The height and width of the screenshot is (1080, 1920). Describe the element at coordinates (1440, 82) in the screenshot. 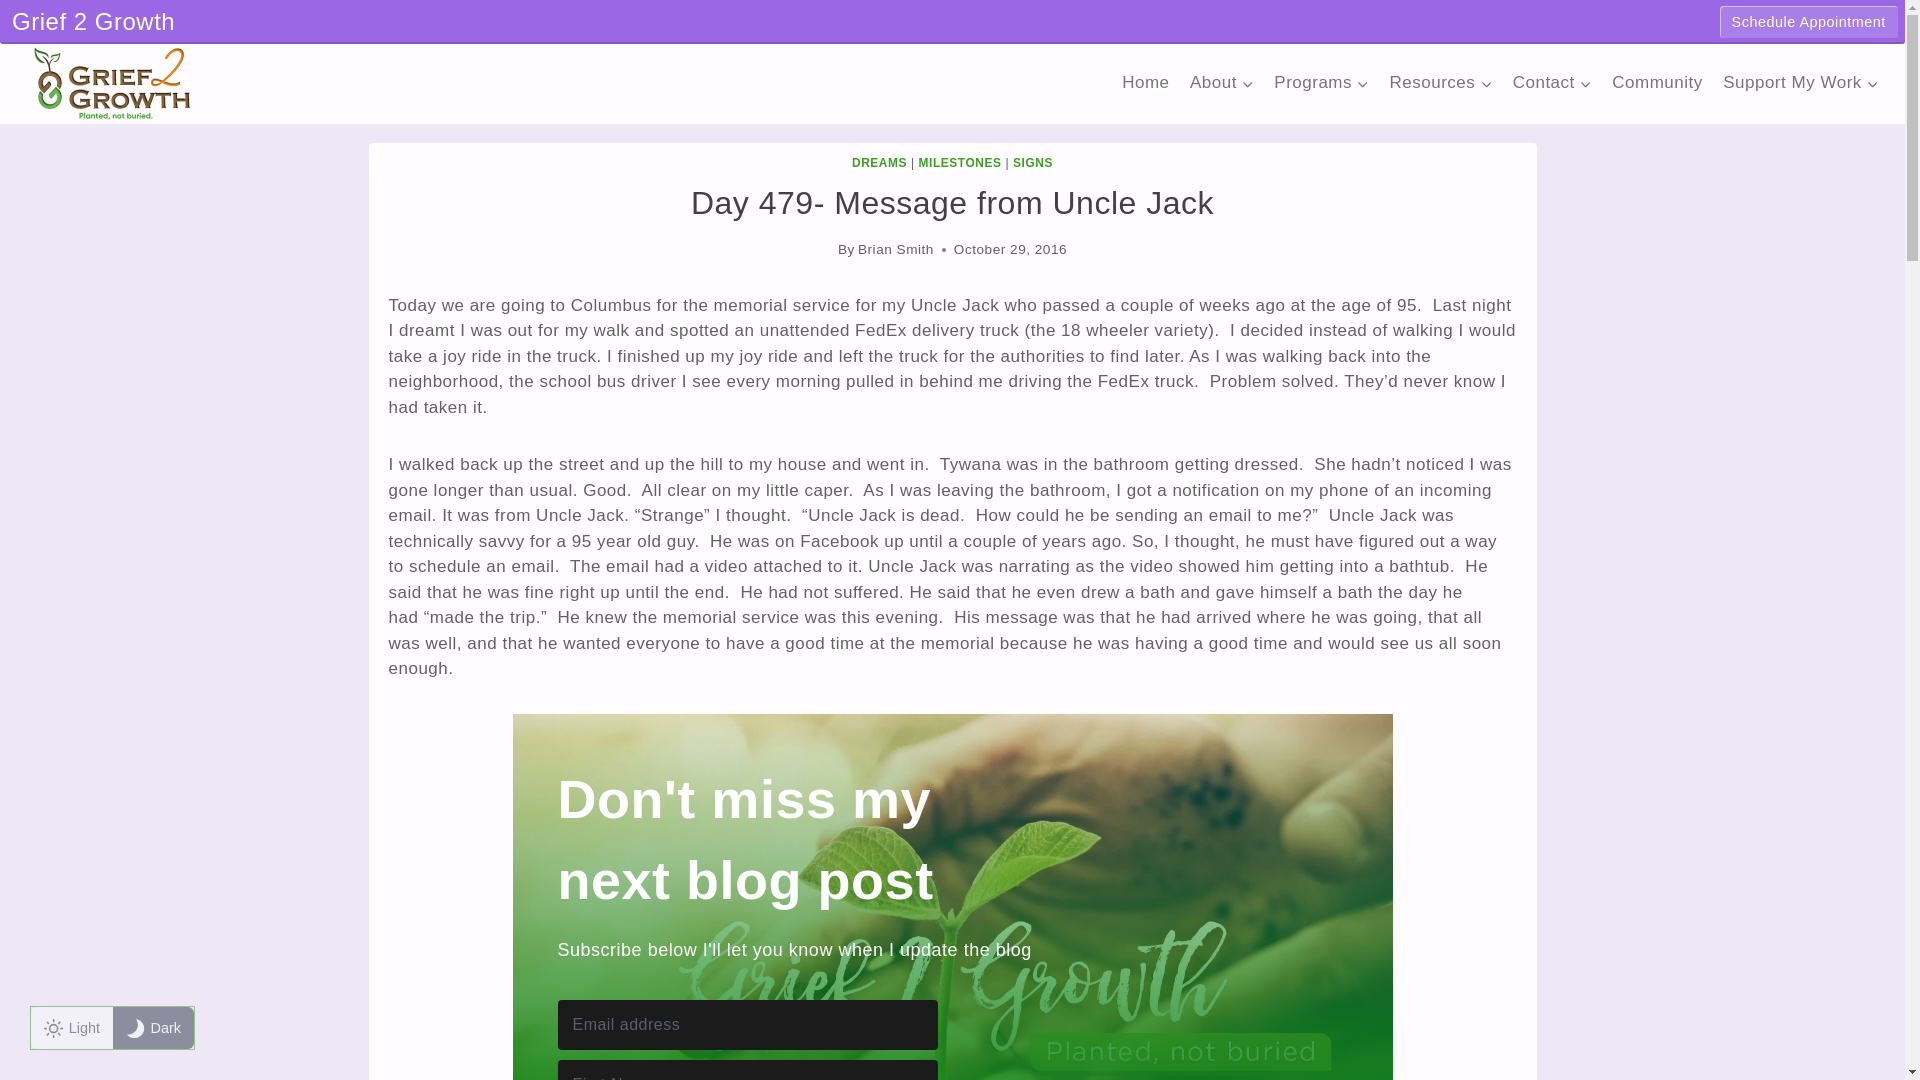

I see `Resources` at that location.